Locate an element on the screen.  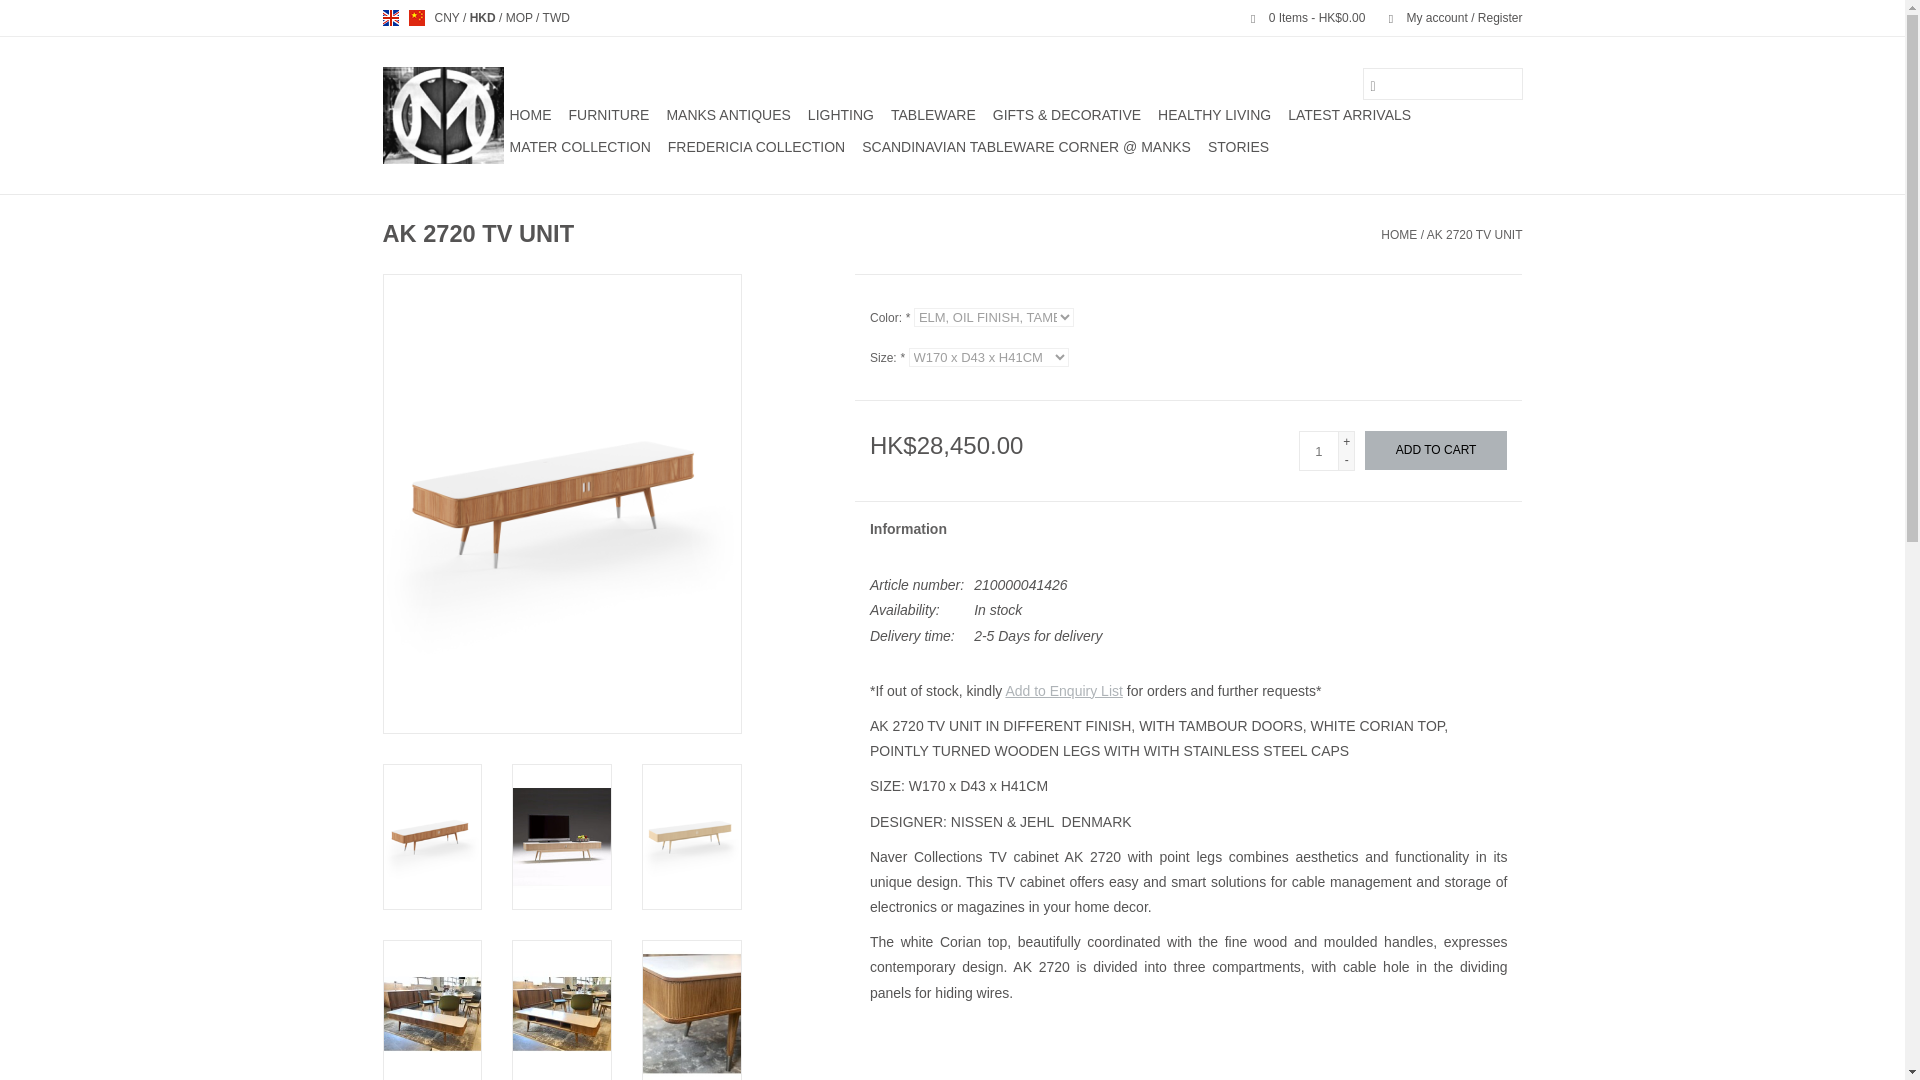
MOP is located at coordinates (520, 17).